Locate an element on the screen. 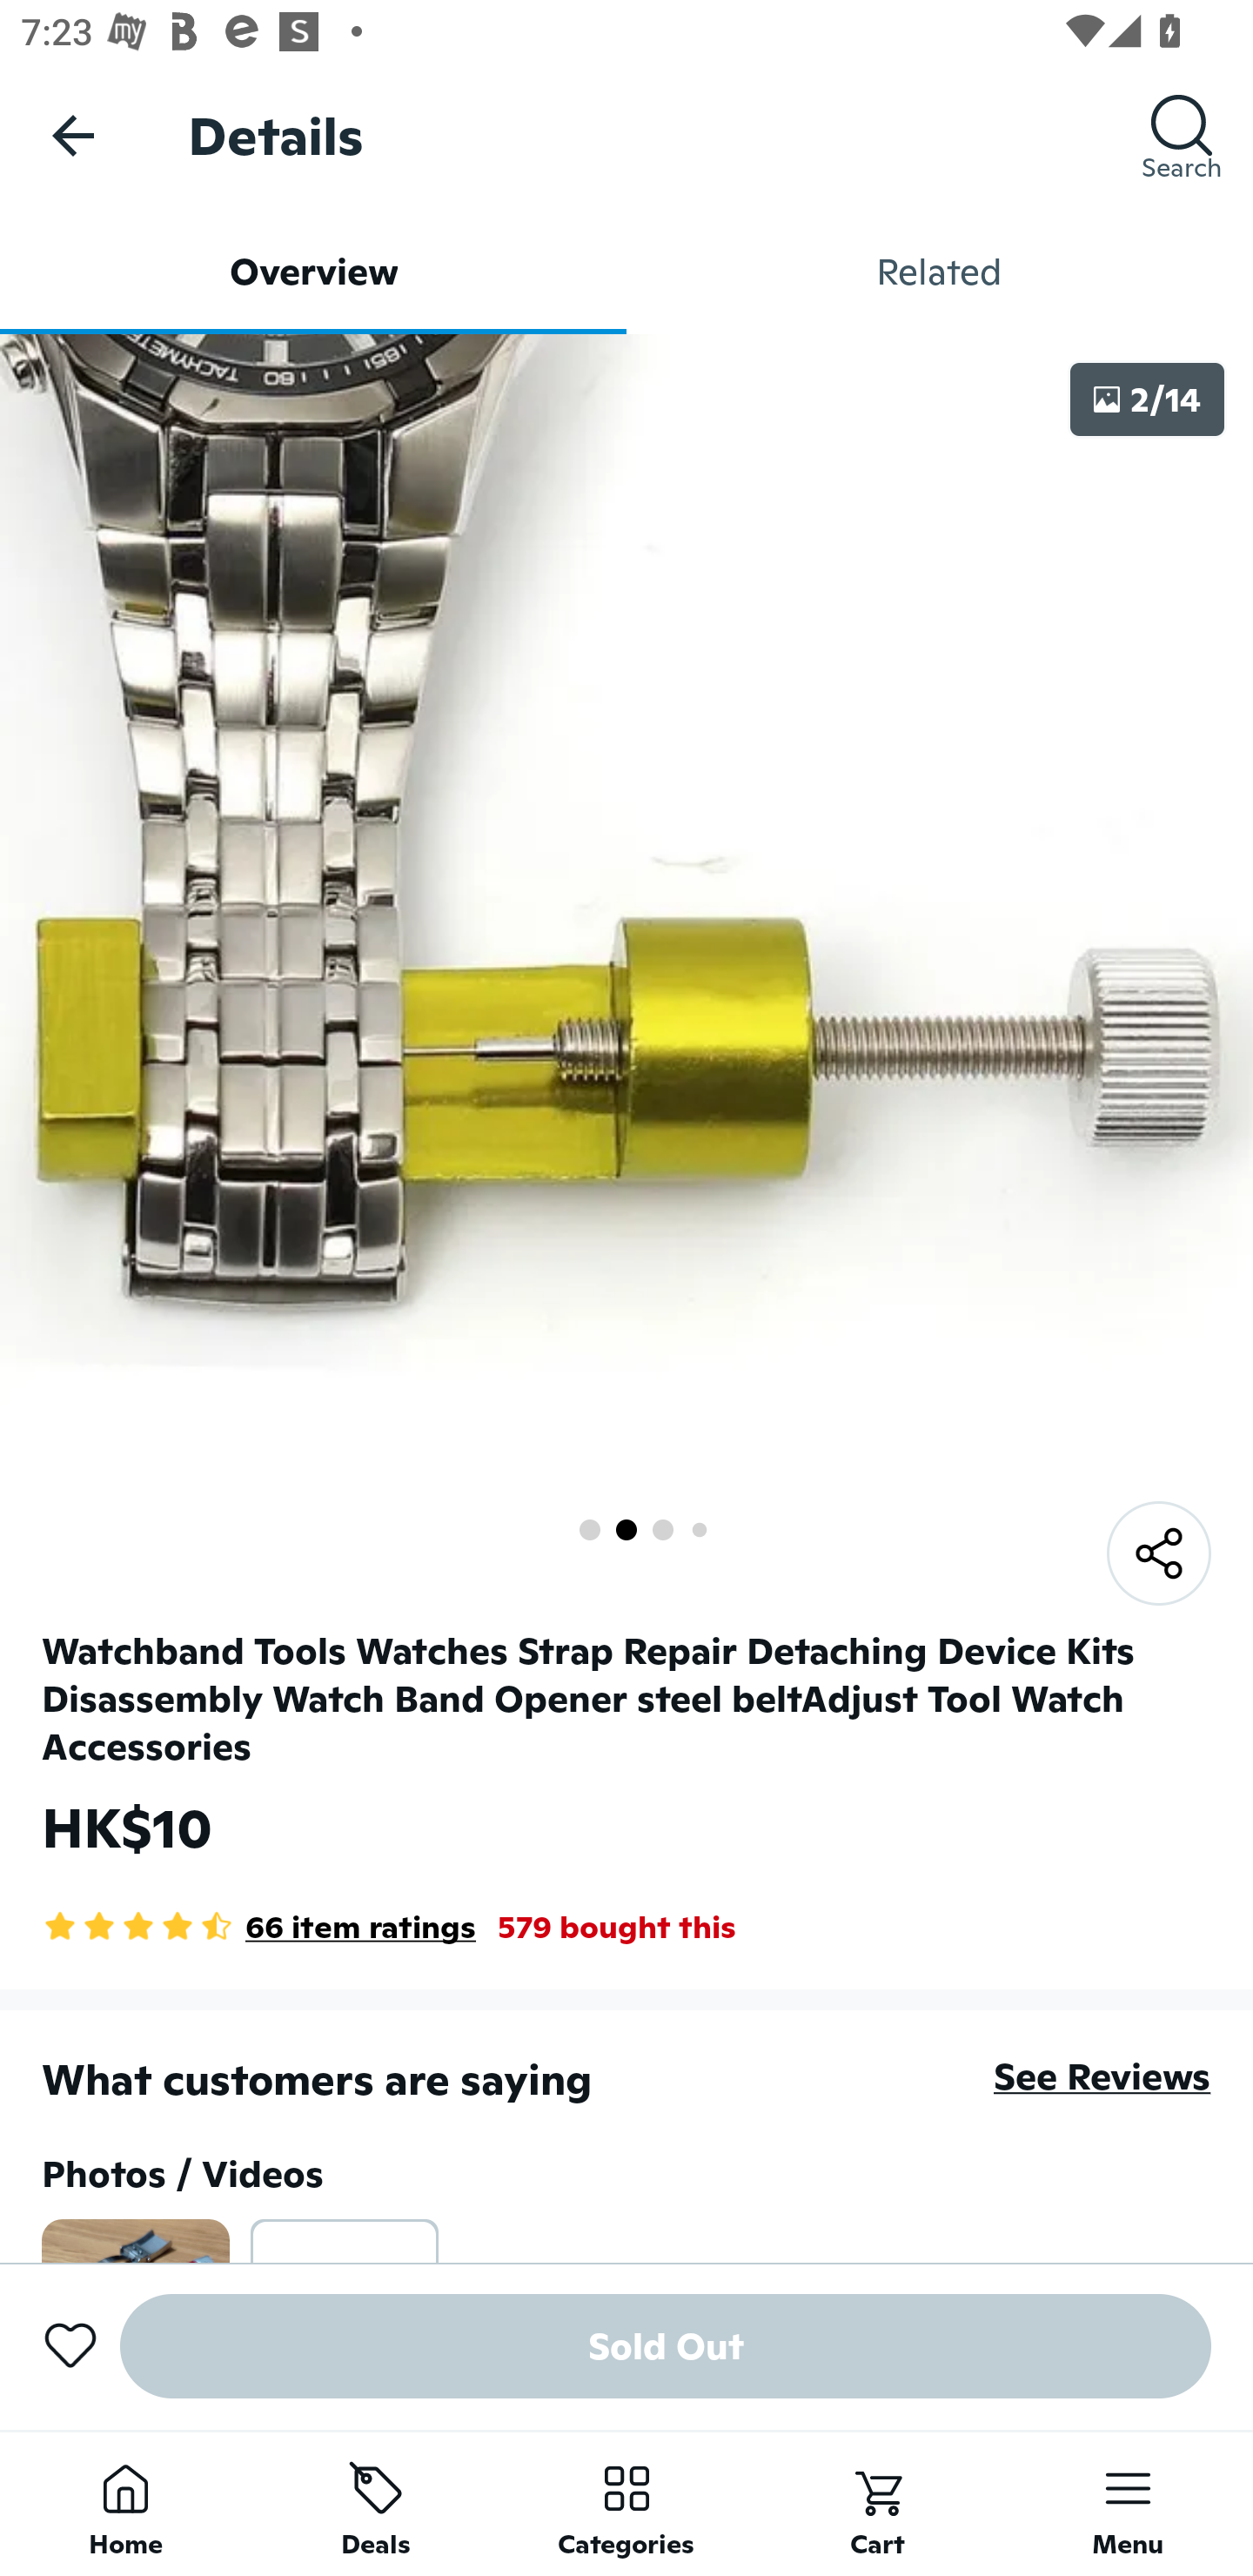 The height and width of the screenshot is (2576, 1253). Navigate up is located at coordinates (73, 135).